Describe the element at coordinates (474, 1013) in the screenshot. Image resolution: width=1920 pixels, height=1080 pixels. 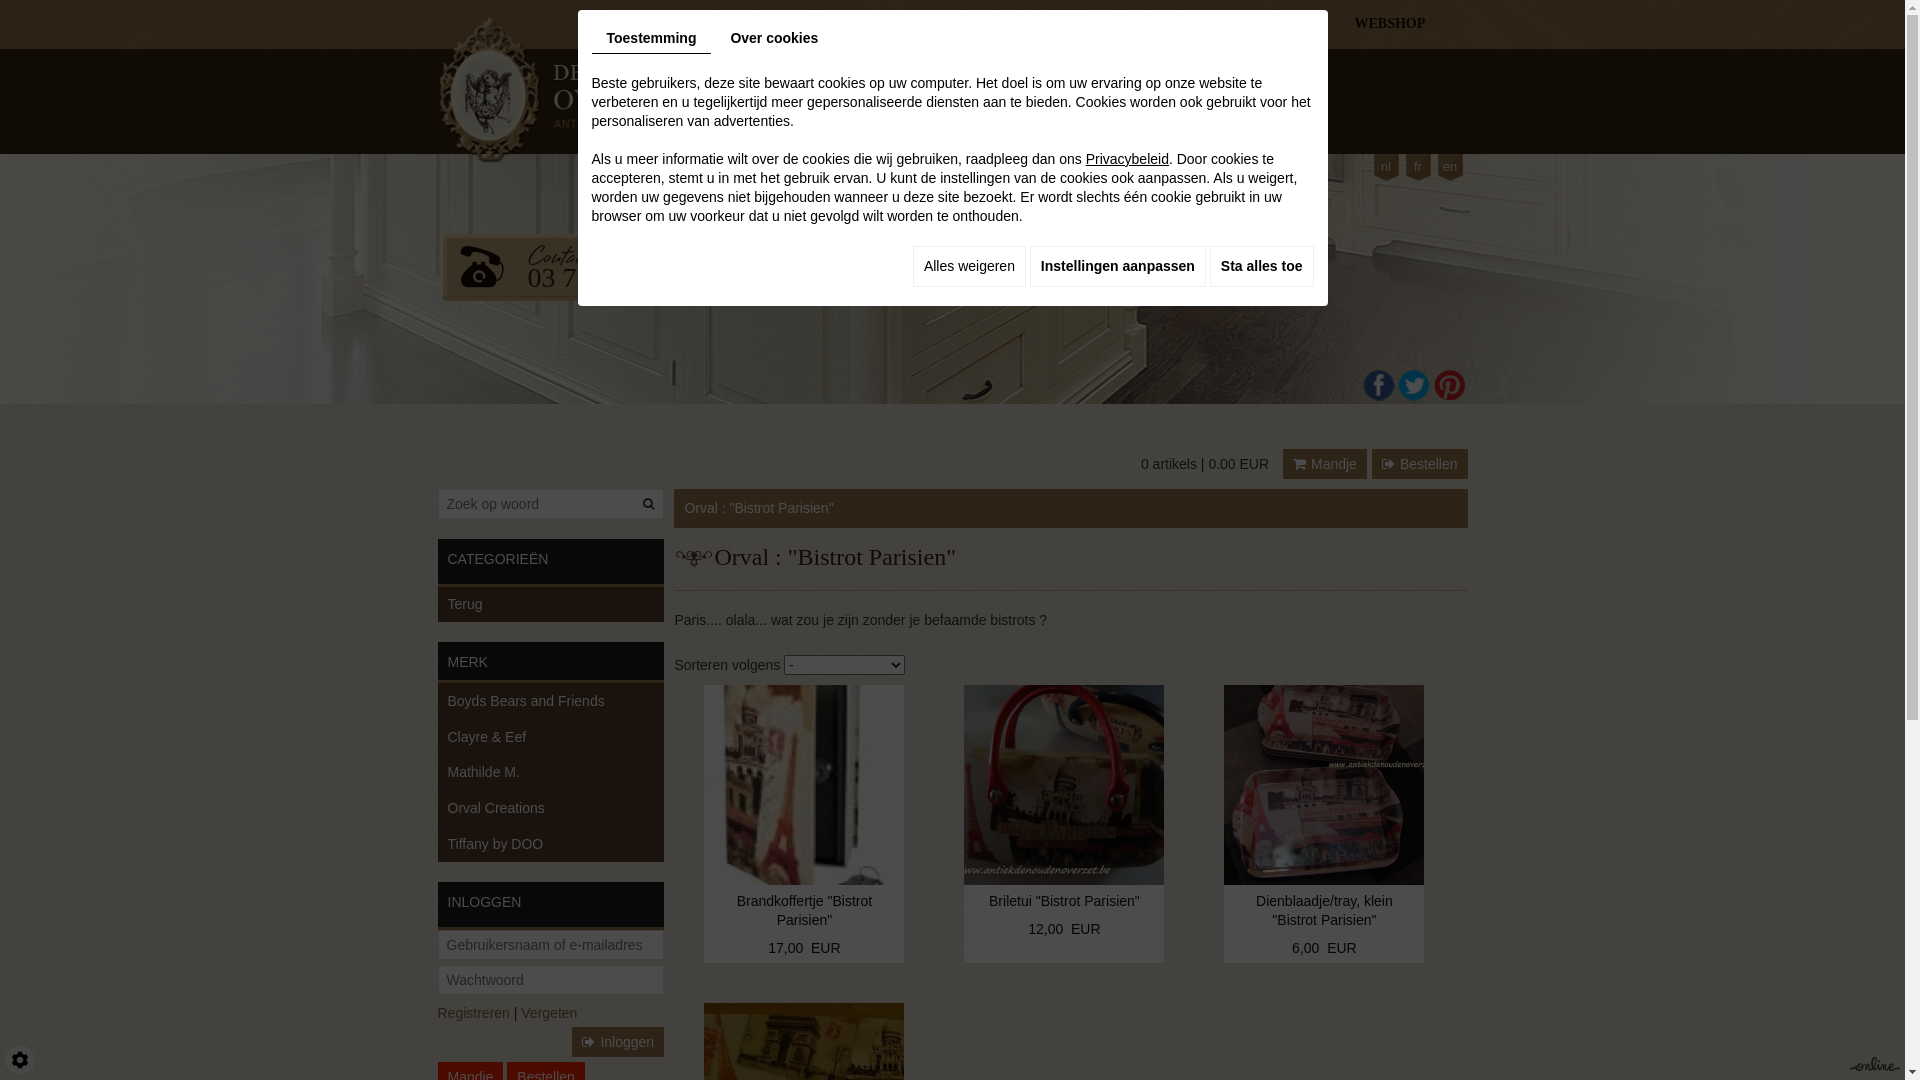
I see `Registreren` at that location.